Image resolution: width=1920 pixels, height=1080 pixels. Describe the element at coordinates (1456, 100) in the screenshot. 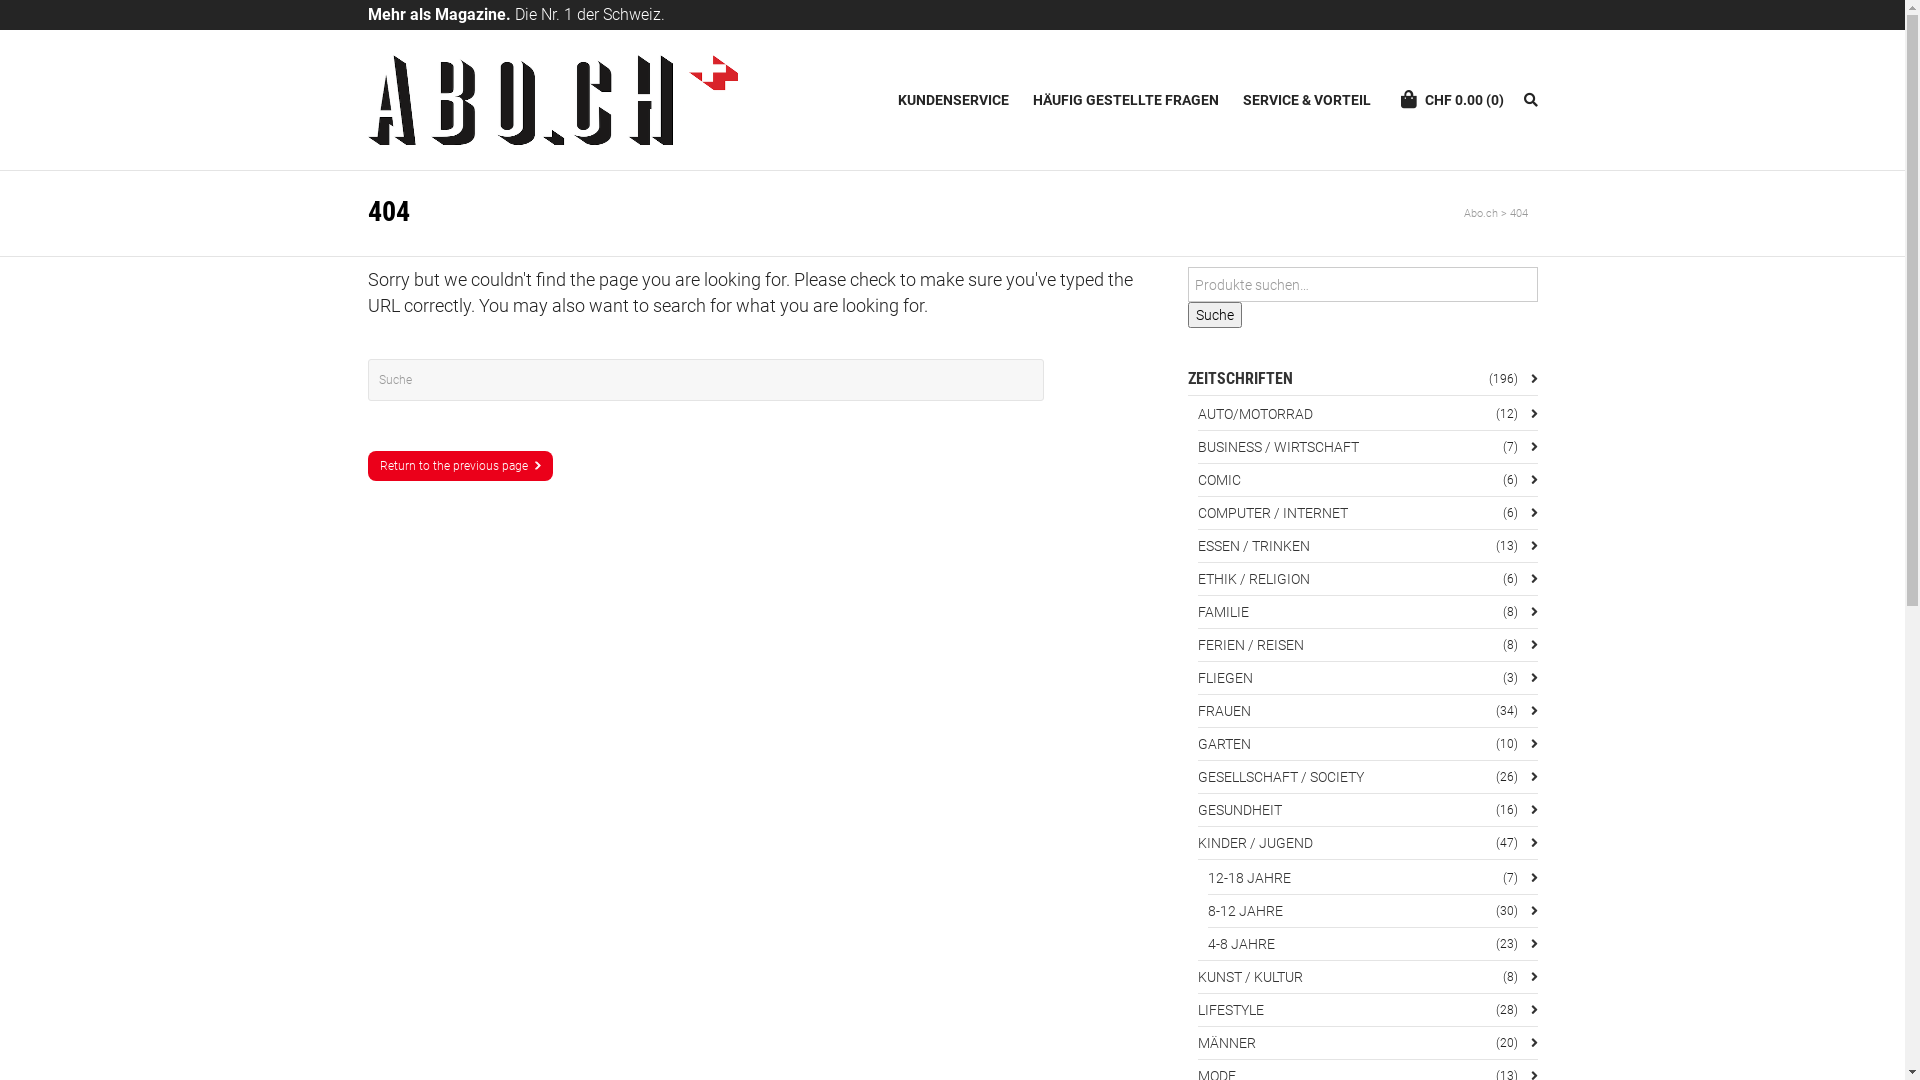

I see `CHF 0.00 (0)` at that location.